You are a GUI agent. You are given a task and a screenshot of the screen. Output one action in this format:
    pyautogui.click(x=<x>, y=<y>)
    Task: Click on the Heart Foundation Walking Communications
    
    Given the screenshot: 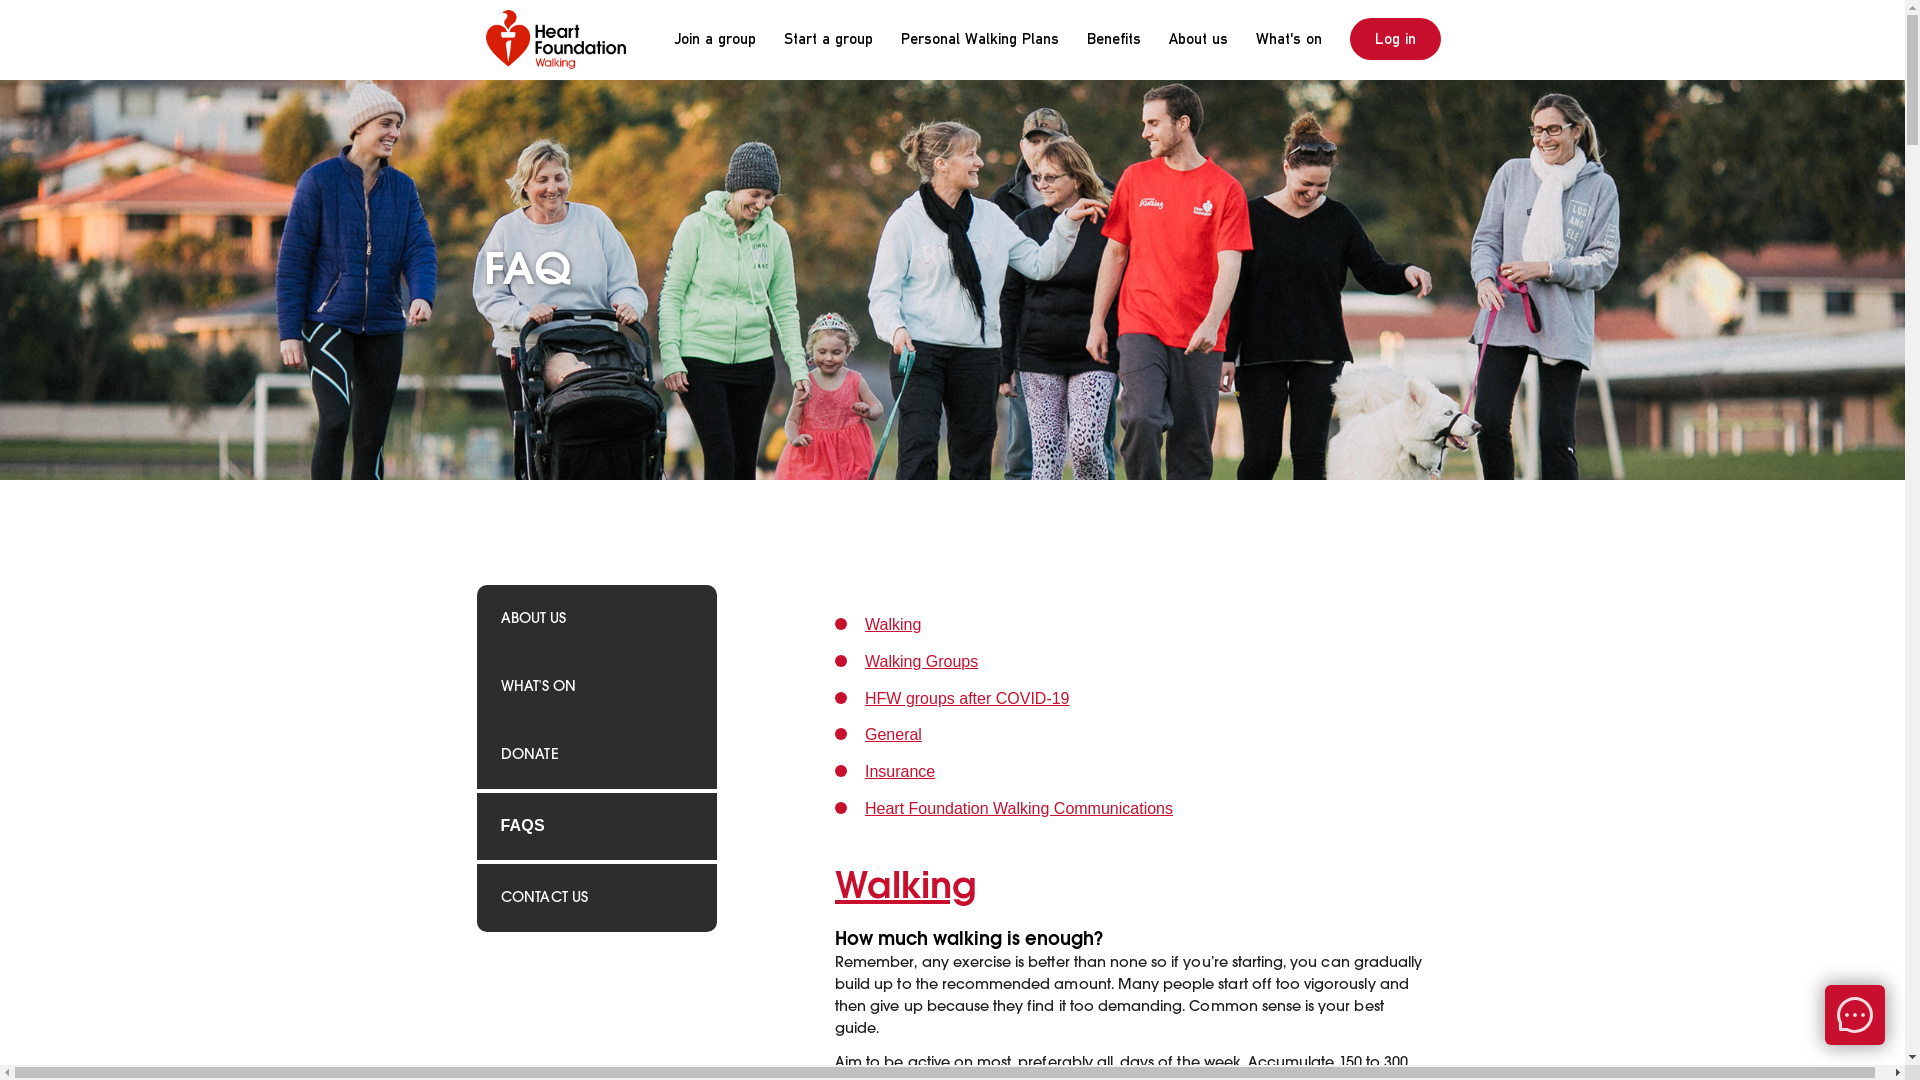 What is the action you would take?
    pyautogui.click(x=1019, y=808)
    